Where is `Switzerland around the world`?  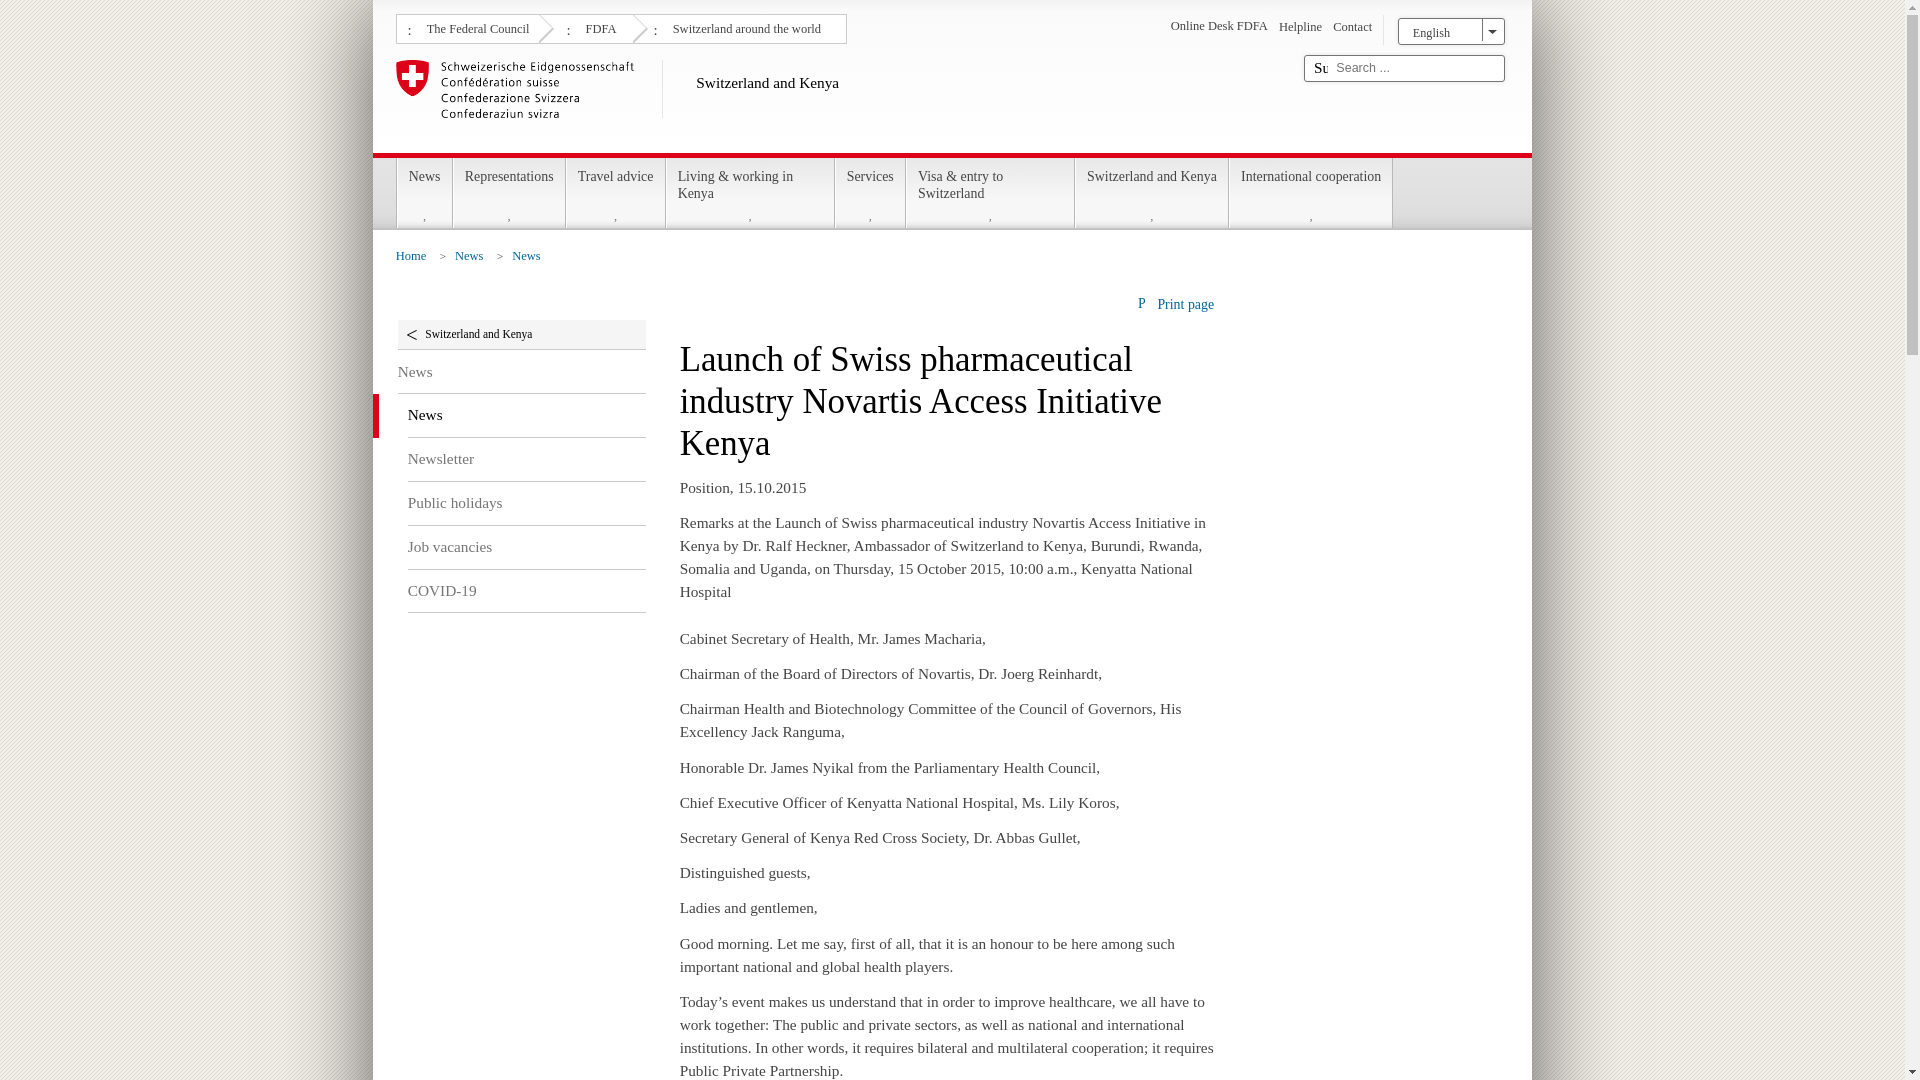
Switzerland around the world is located at coordinates (744, 27).